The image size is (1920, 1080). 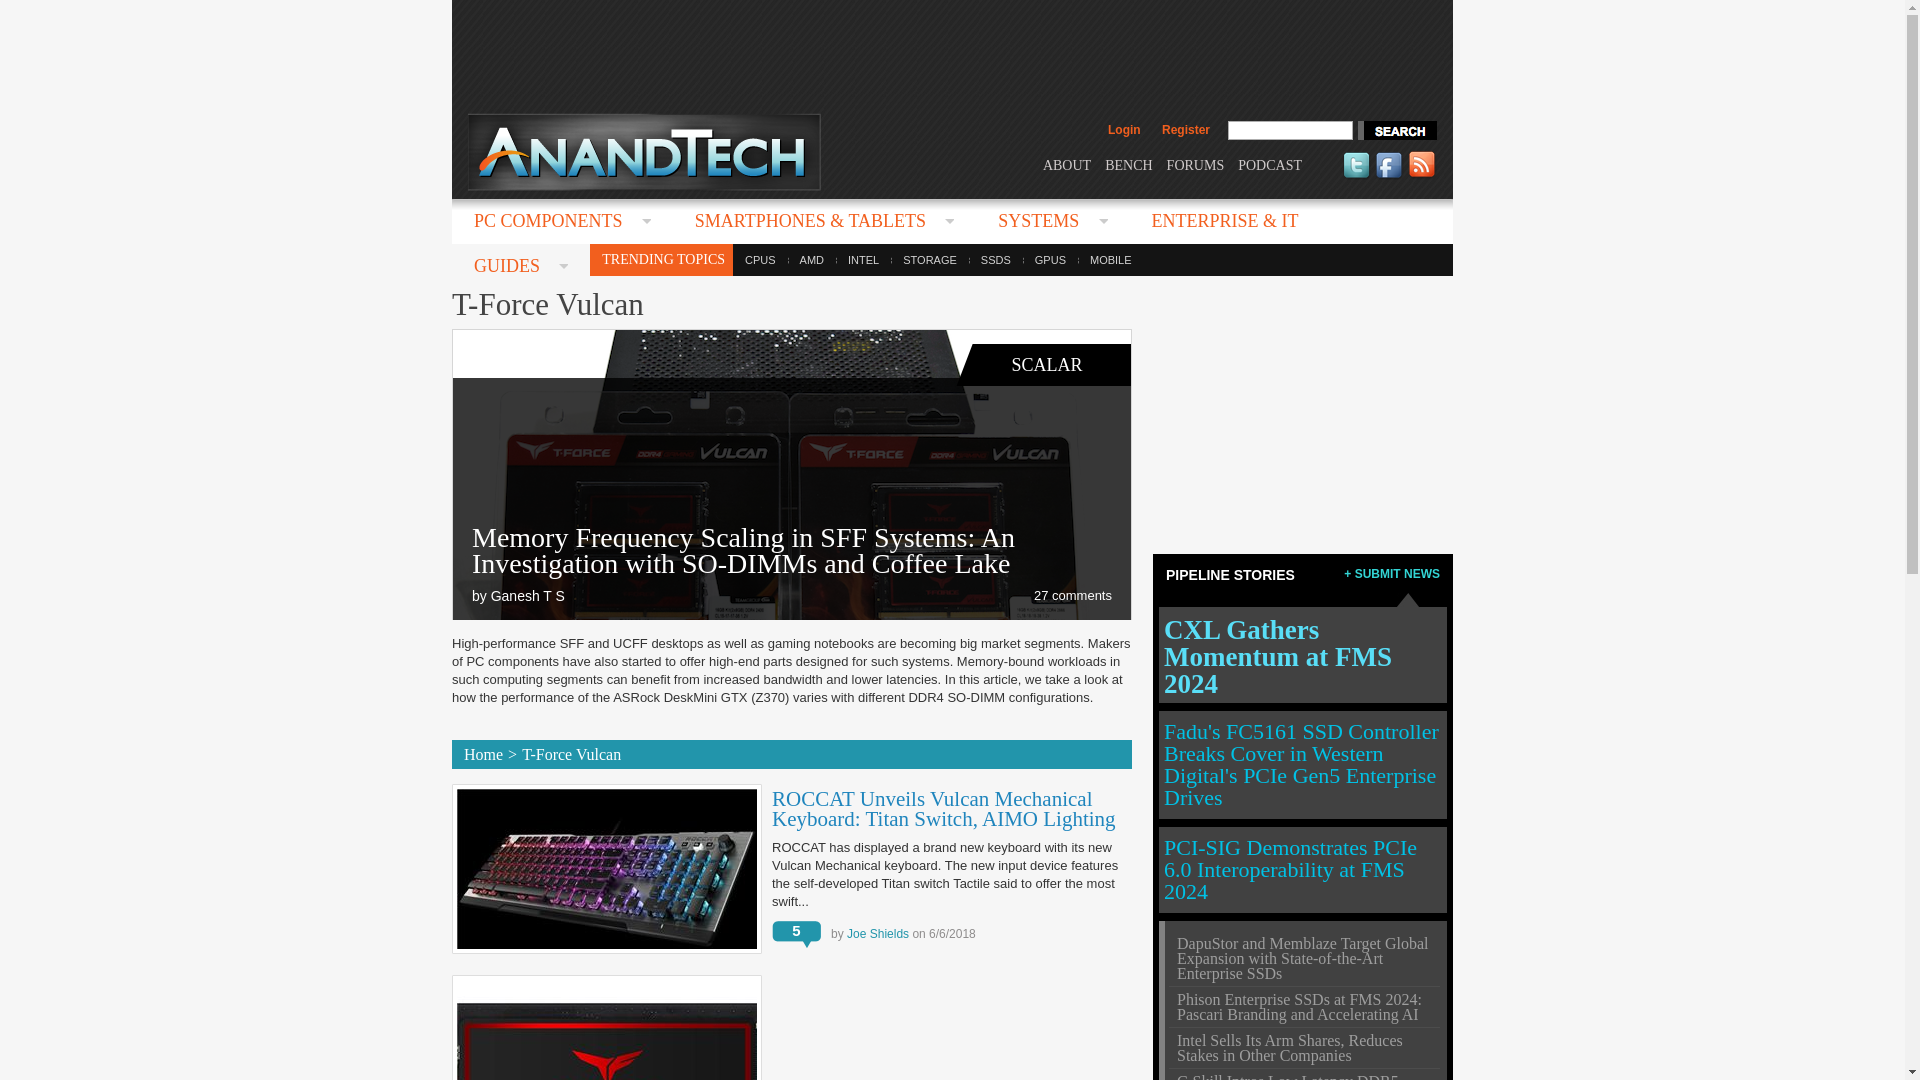 What do you see at coordinates (1128, 164) in the screenshot?
I see `BENCH` at bounding box center [1128, 164].